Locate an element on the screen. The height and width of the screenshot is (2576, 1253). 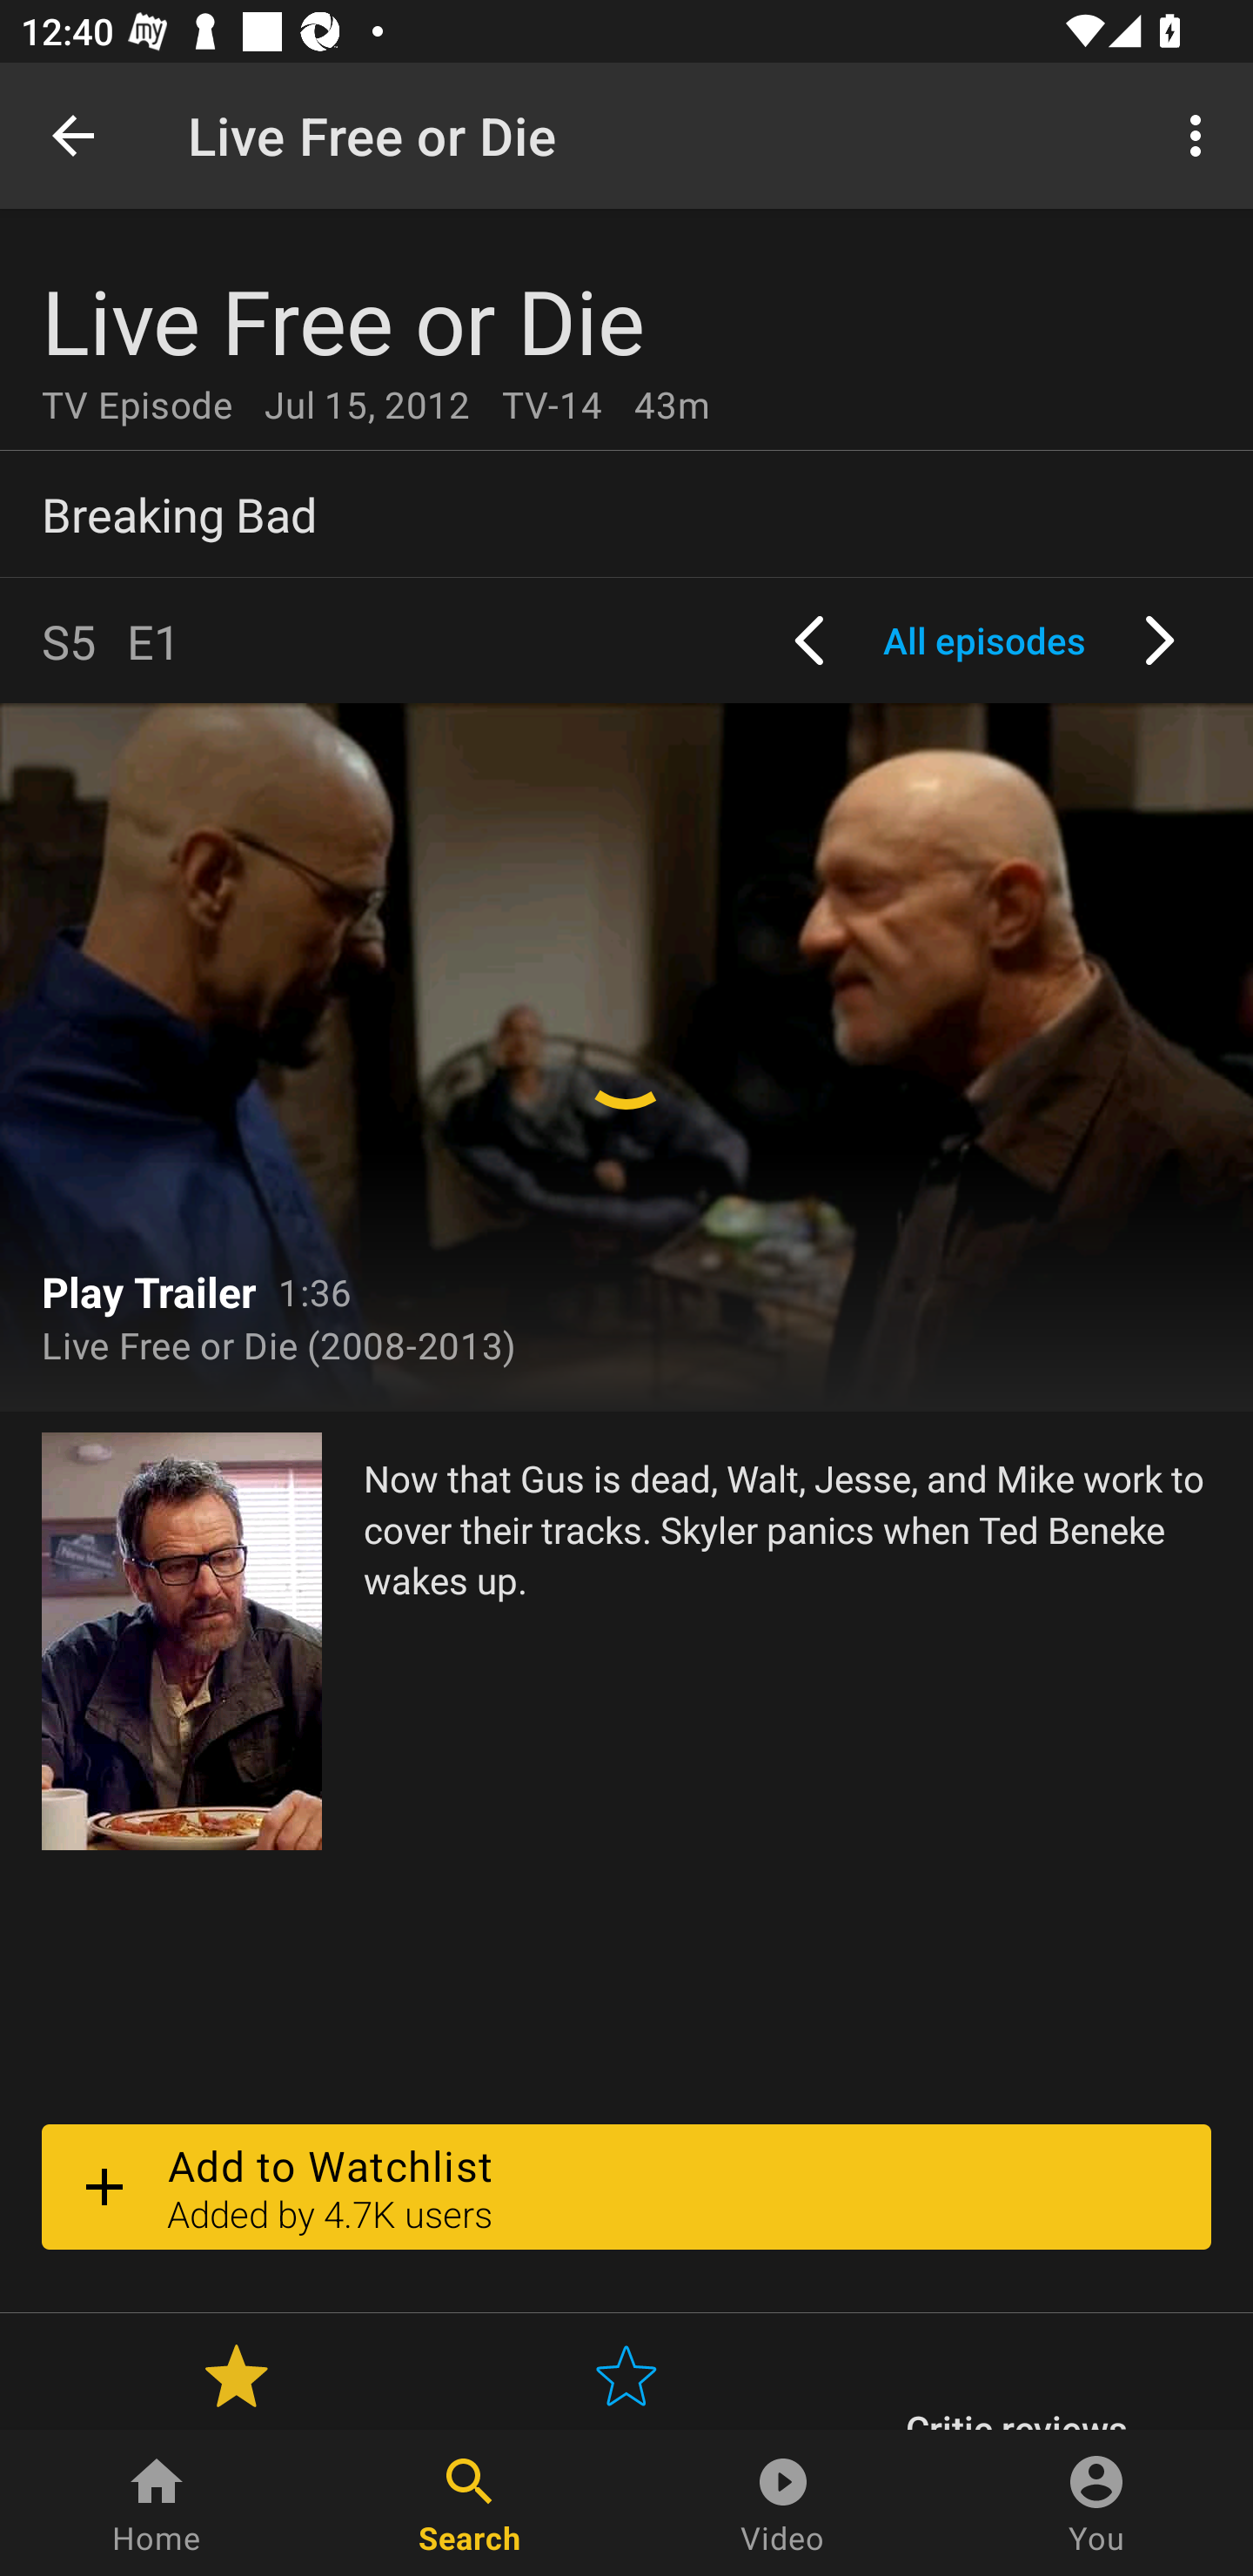
More options is located at coordinates (1201, 134).